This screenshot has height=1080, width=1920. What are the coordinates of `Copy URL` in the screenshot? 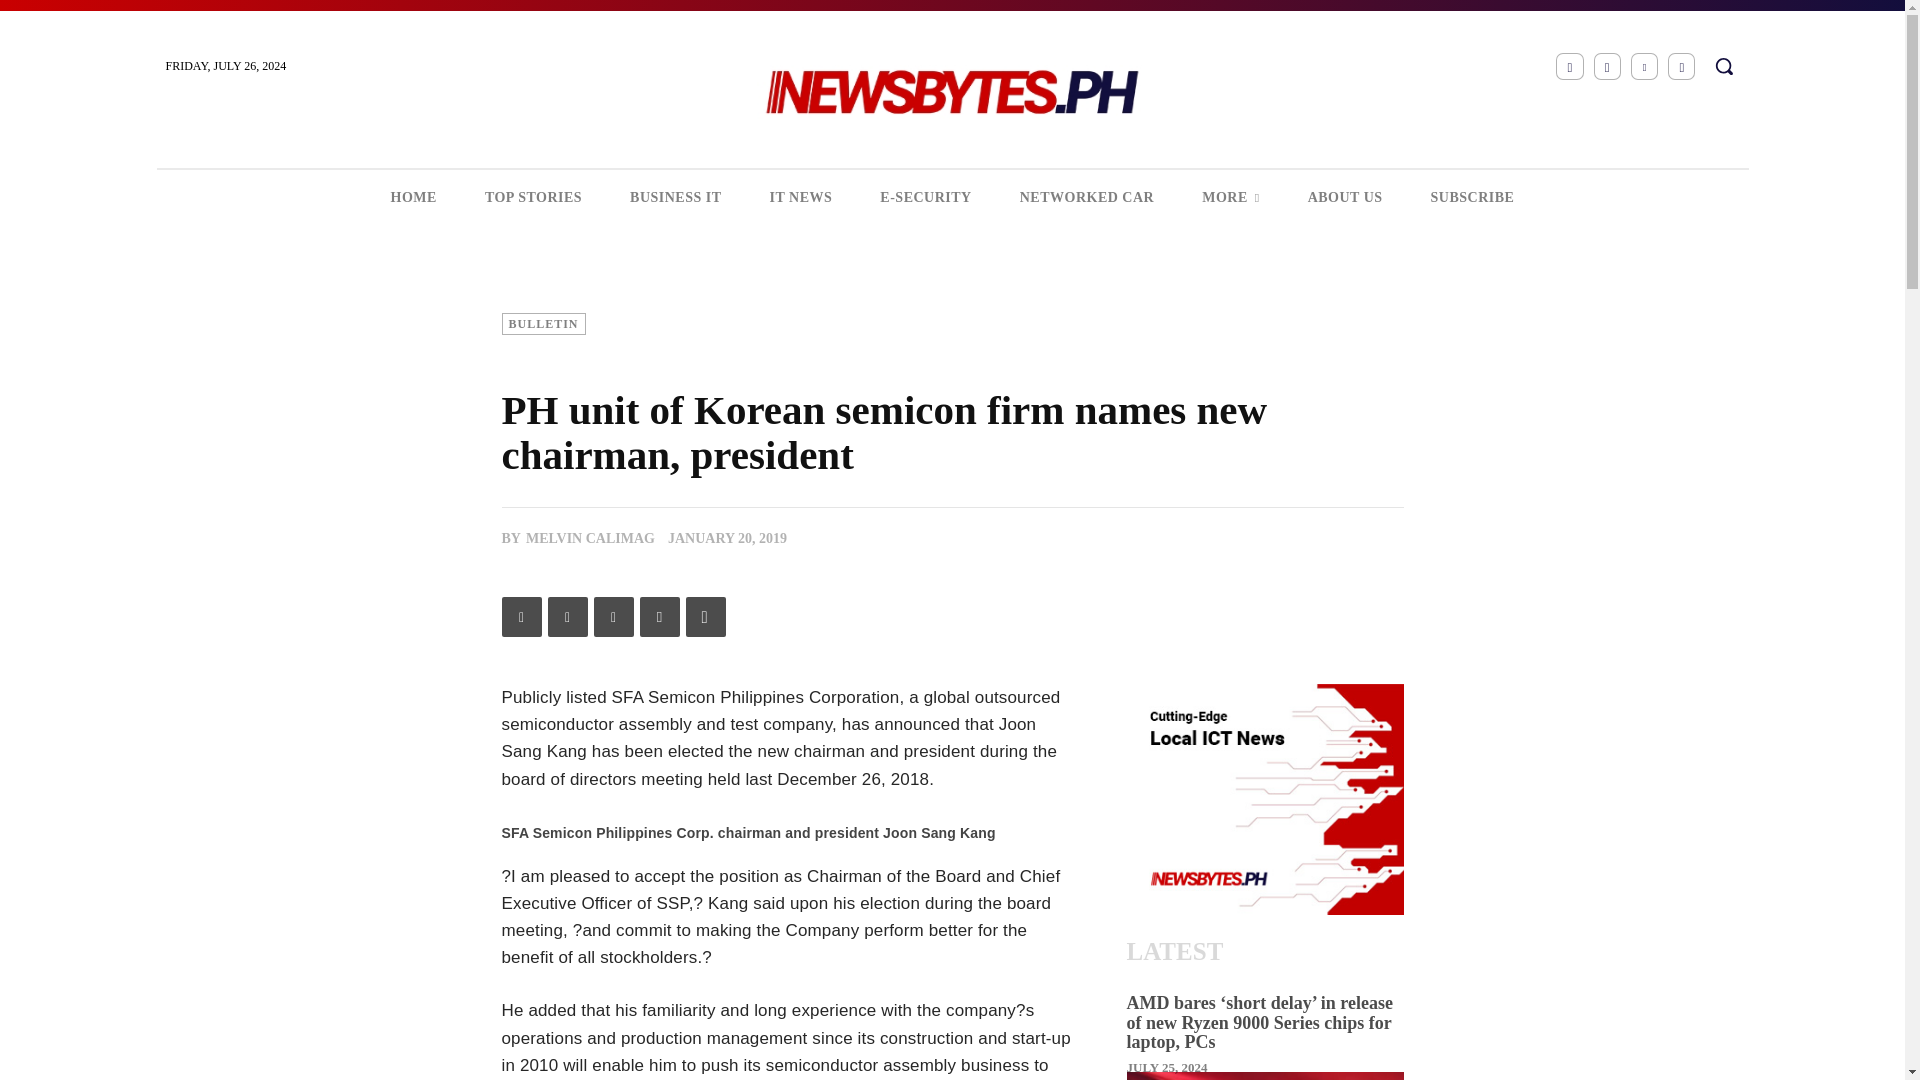 It's located at (705, 617).